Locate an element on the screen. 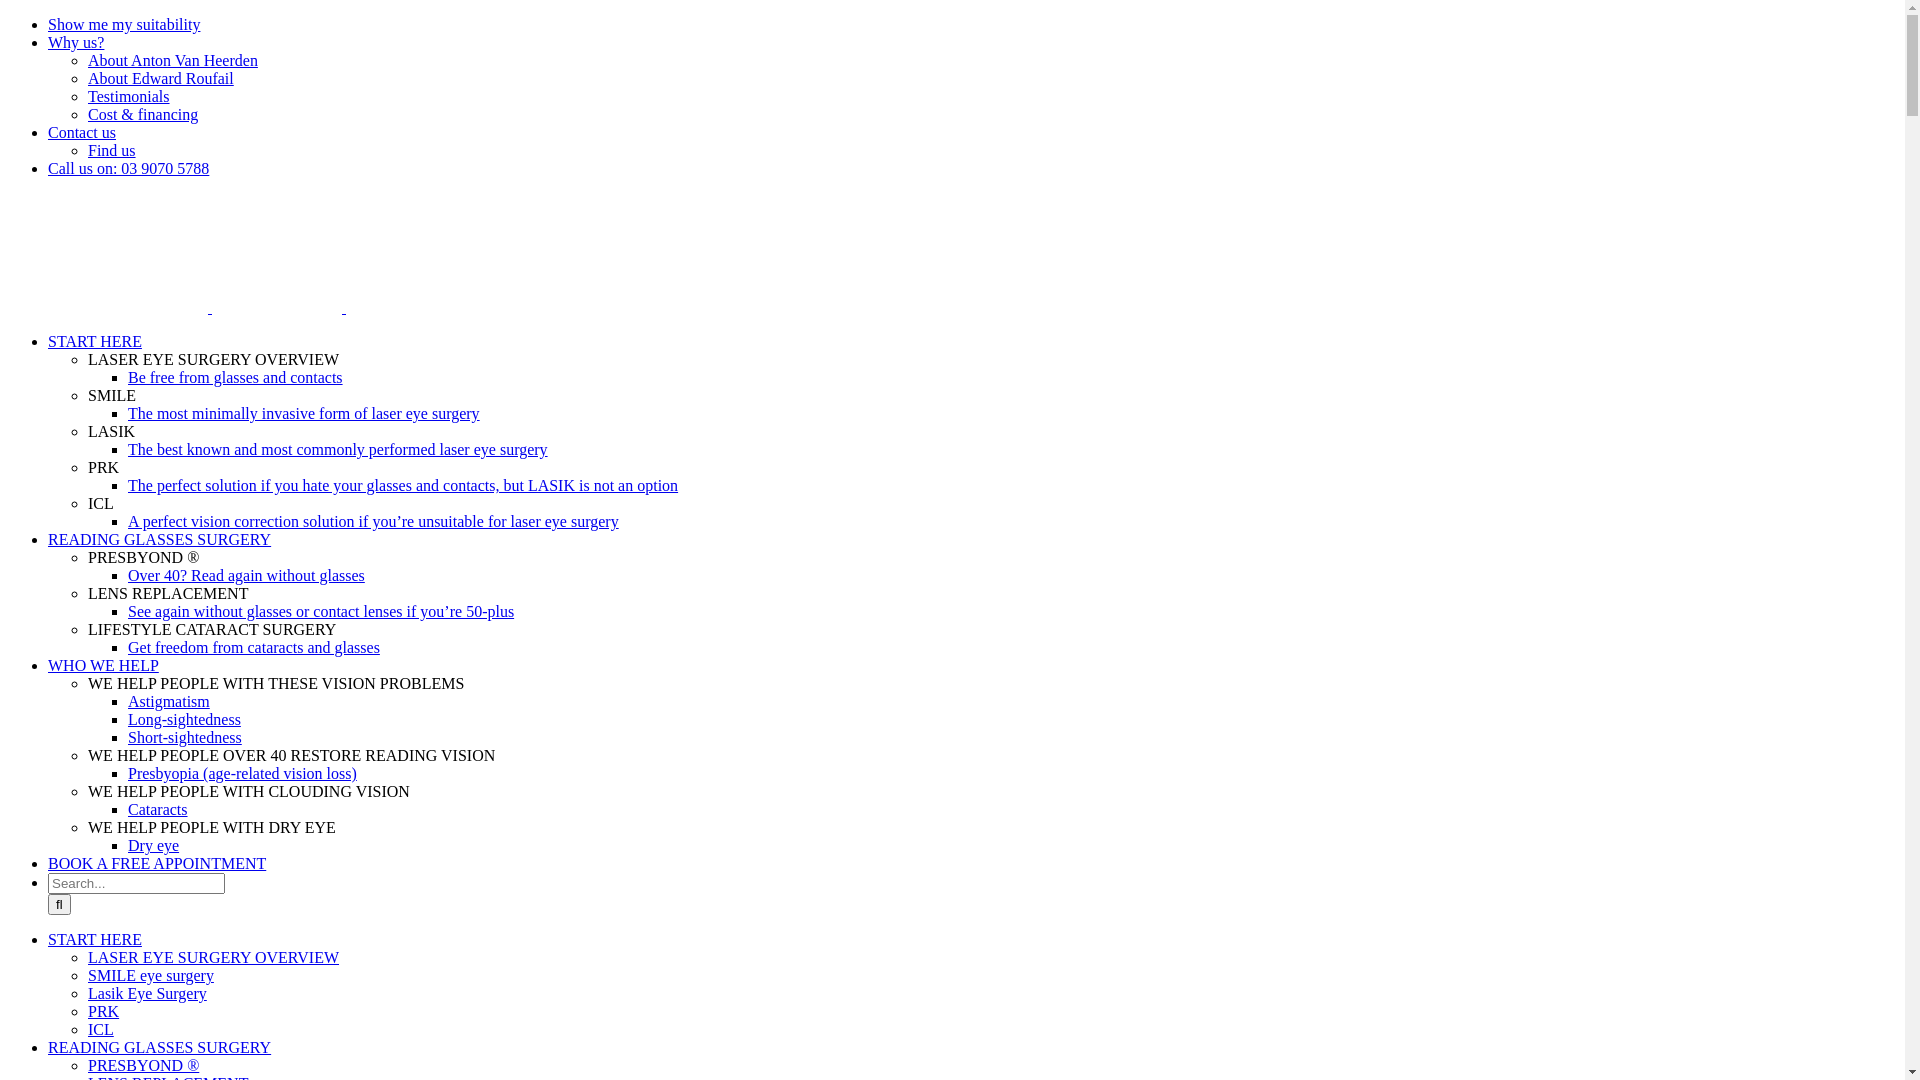 Image resolution: width=1920 pixels, height=1080 pixels. Long-sightedness is located at coordinates (184, 720).